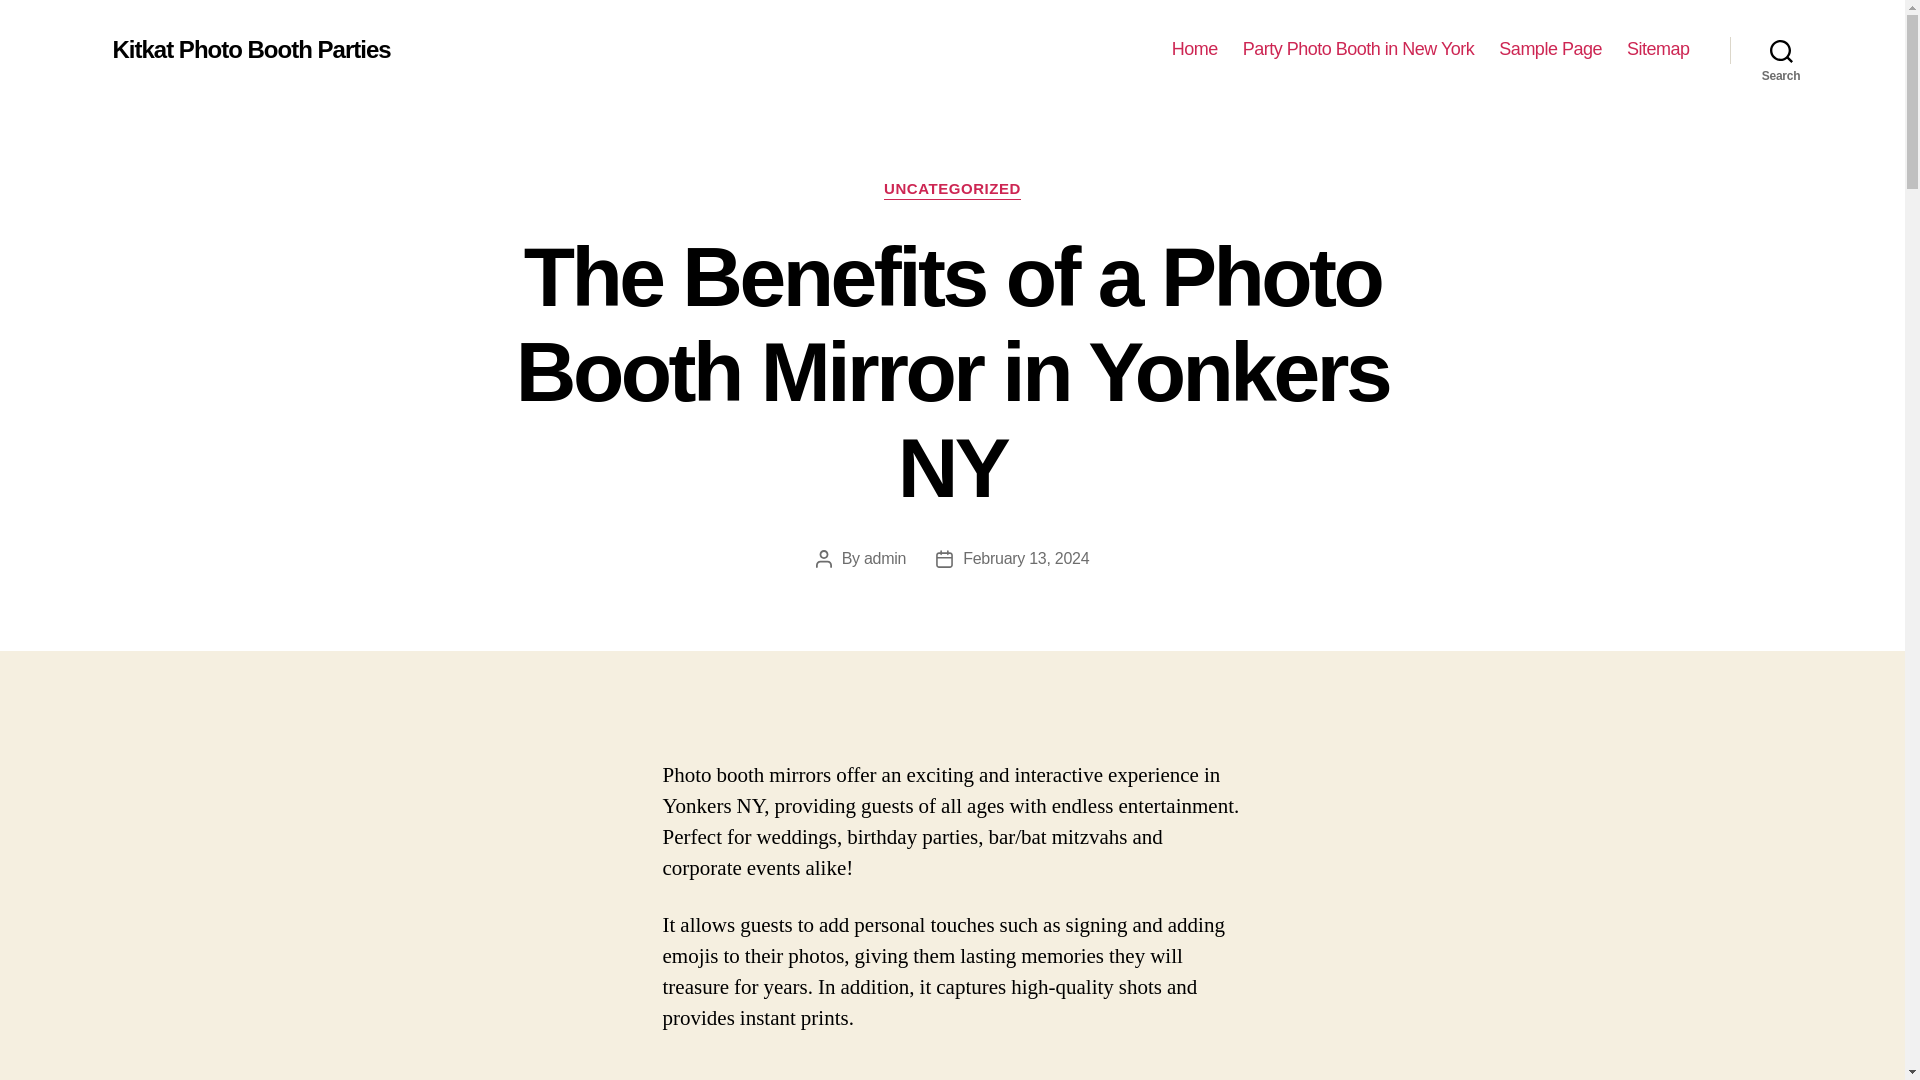  Describe the element at coordinates (1358, 49) in the screenshot. I see `Party Photo Booth in New York` at that location.